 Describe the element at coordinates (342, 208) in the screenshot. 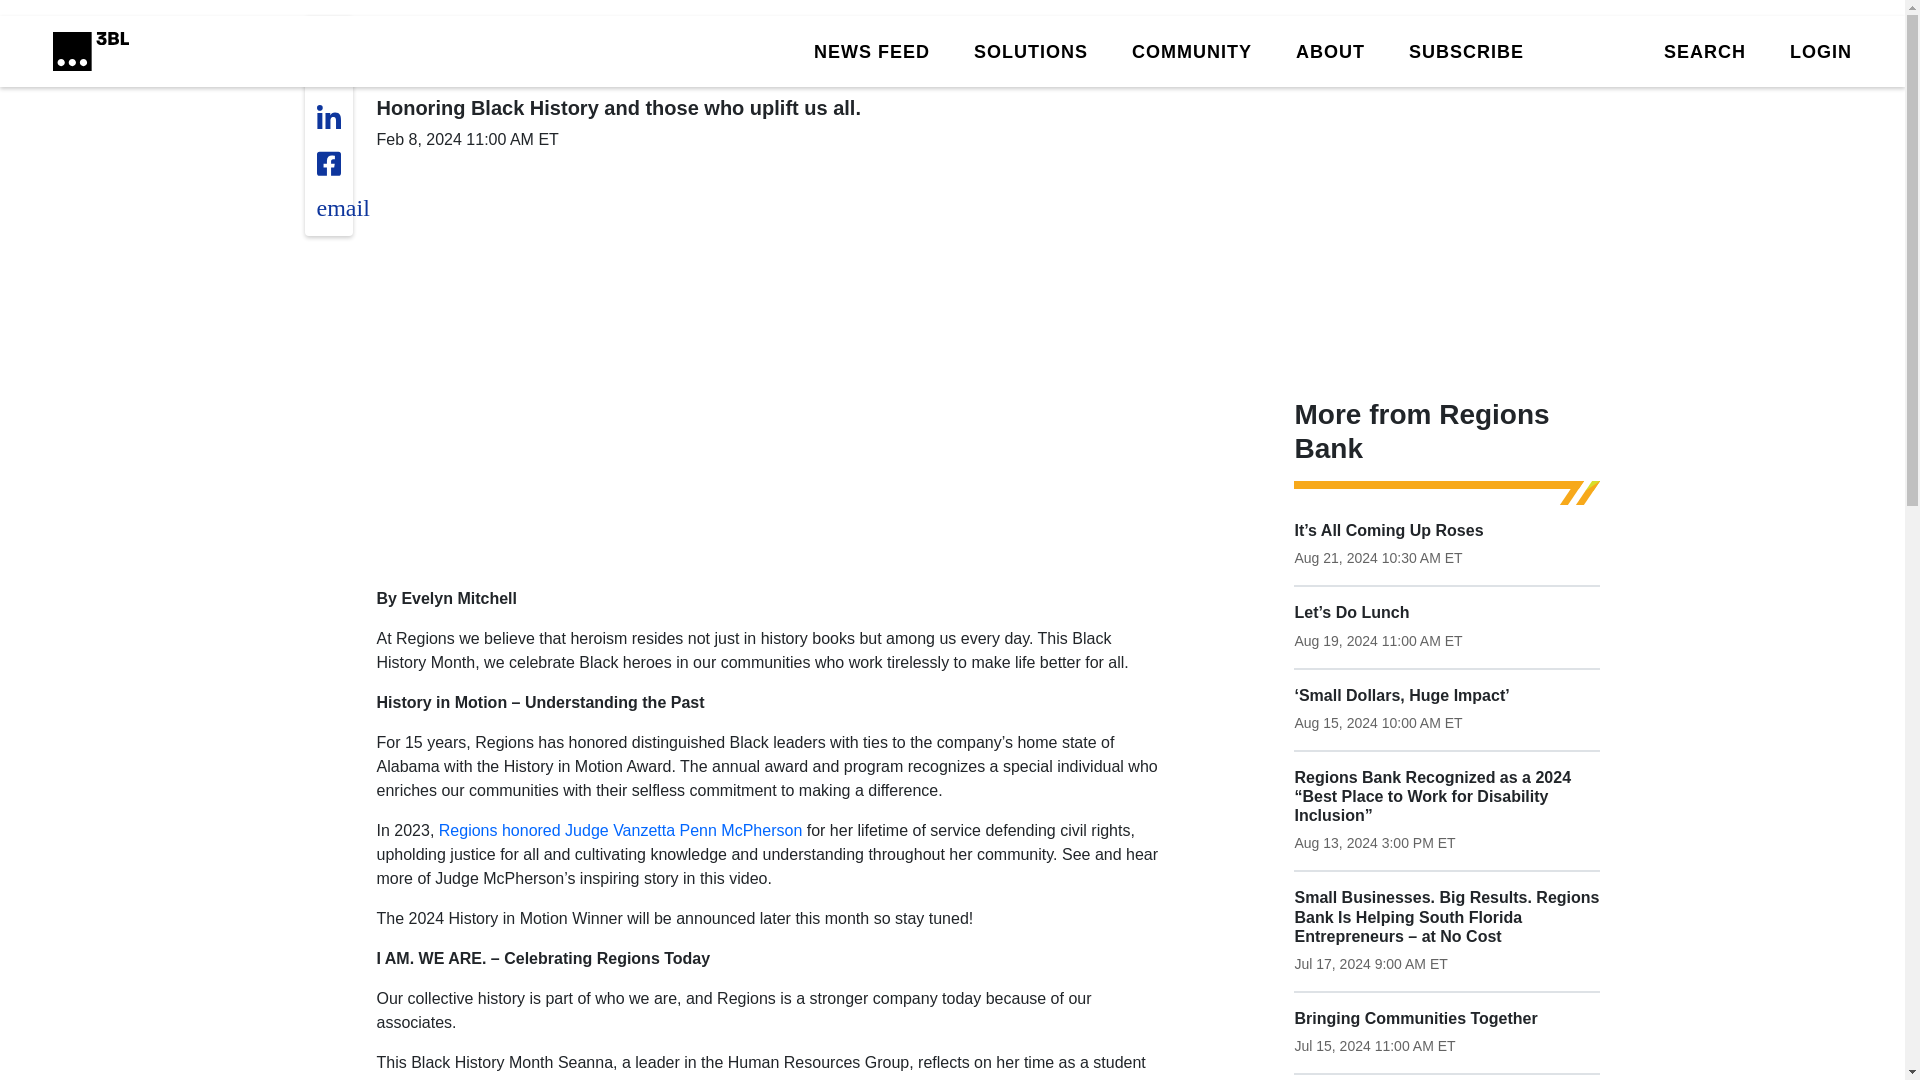

I see `Share via email` at that location.